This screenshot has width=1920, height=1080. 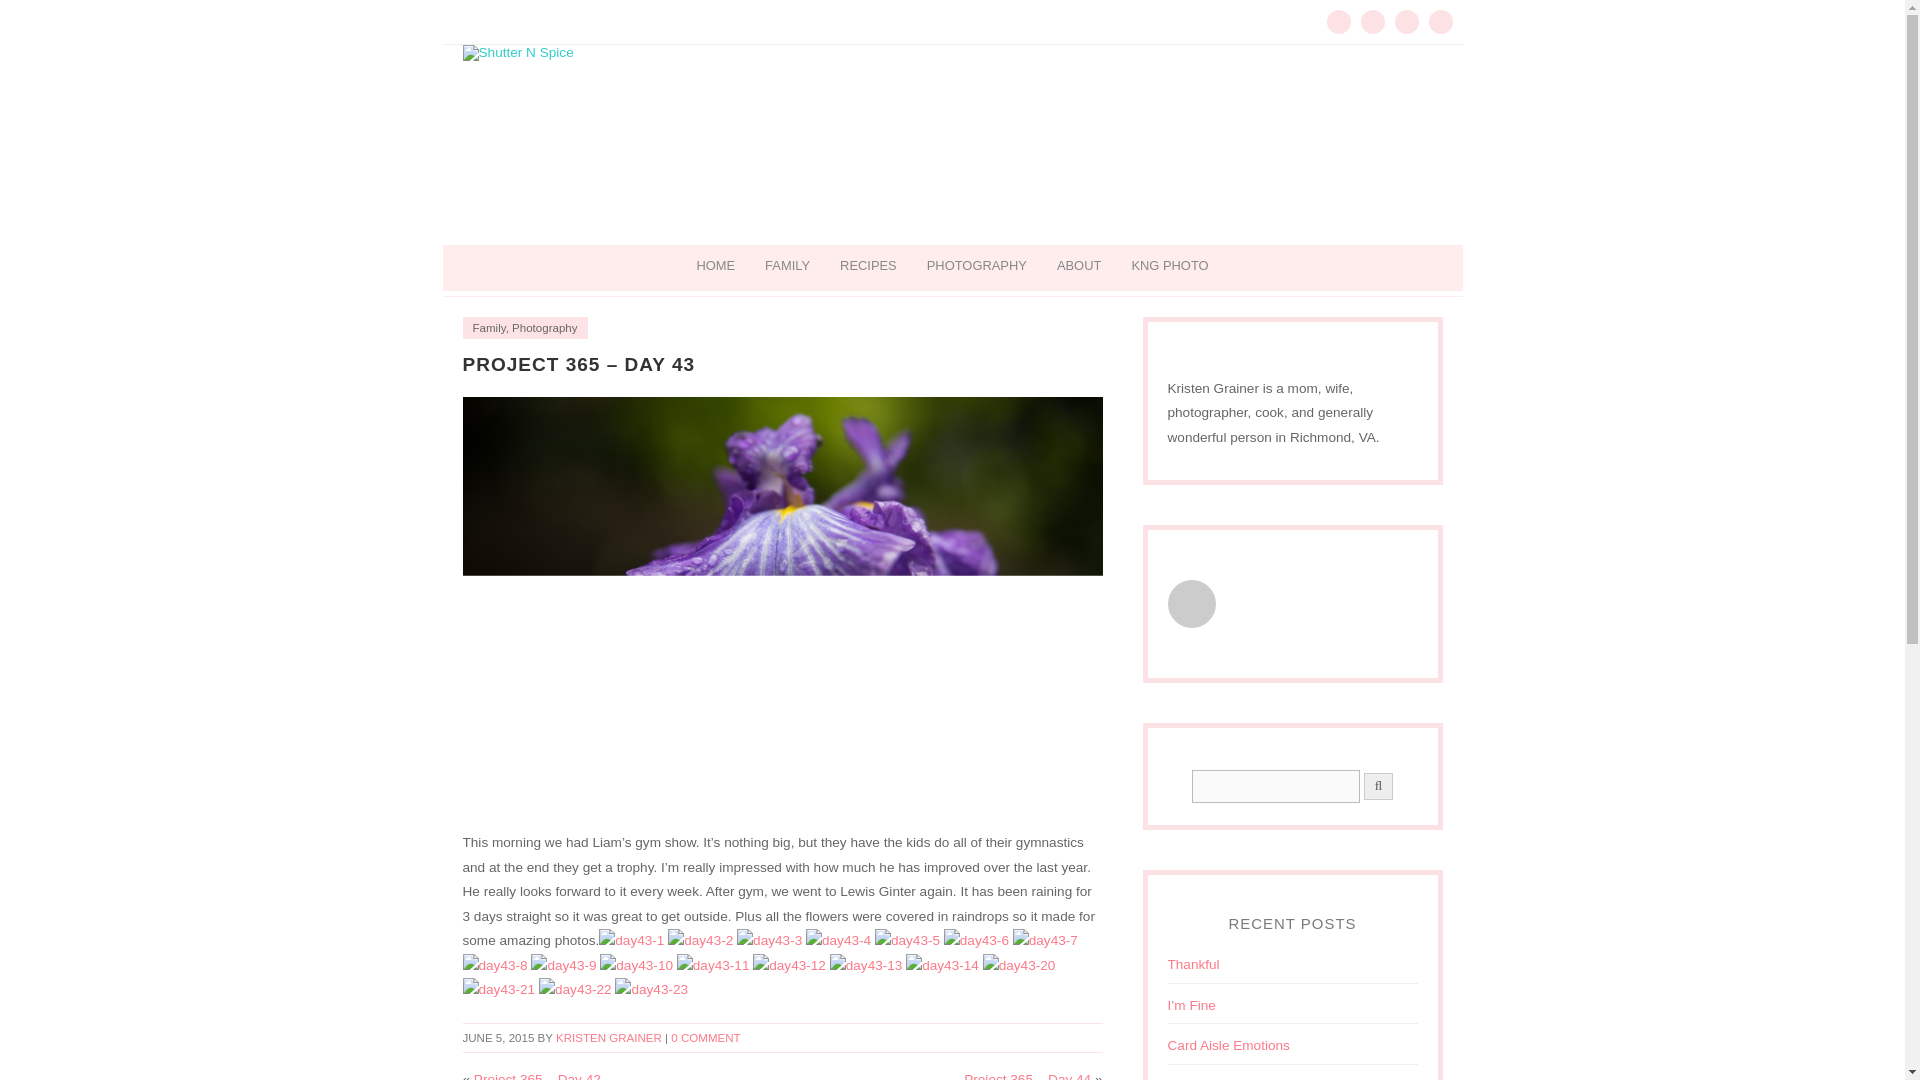 I want to click on Search, so click(x=1276, y=786).